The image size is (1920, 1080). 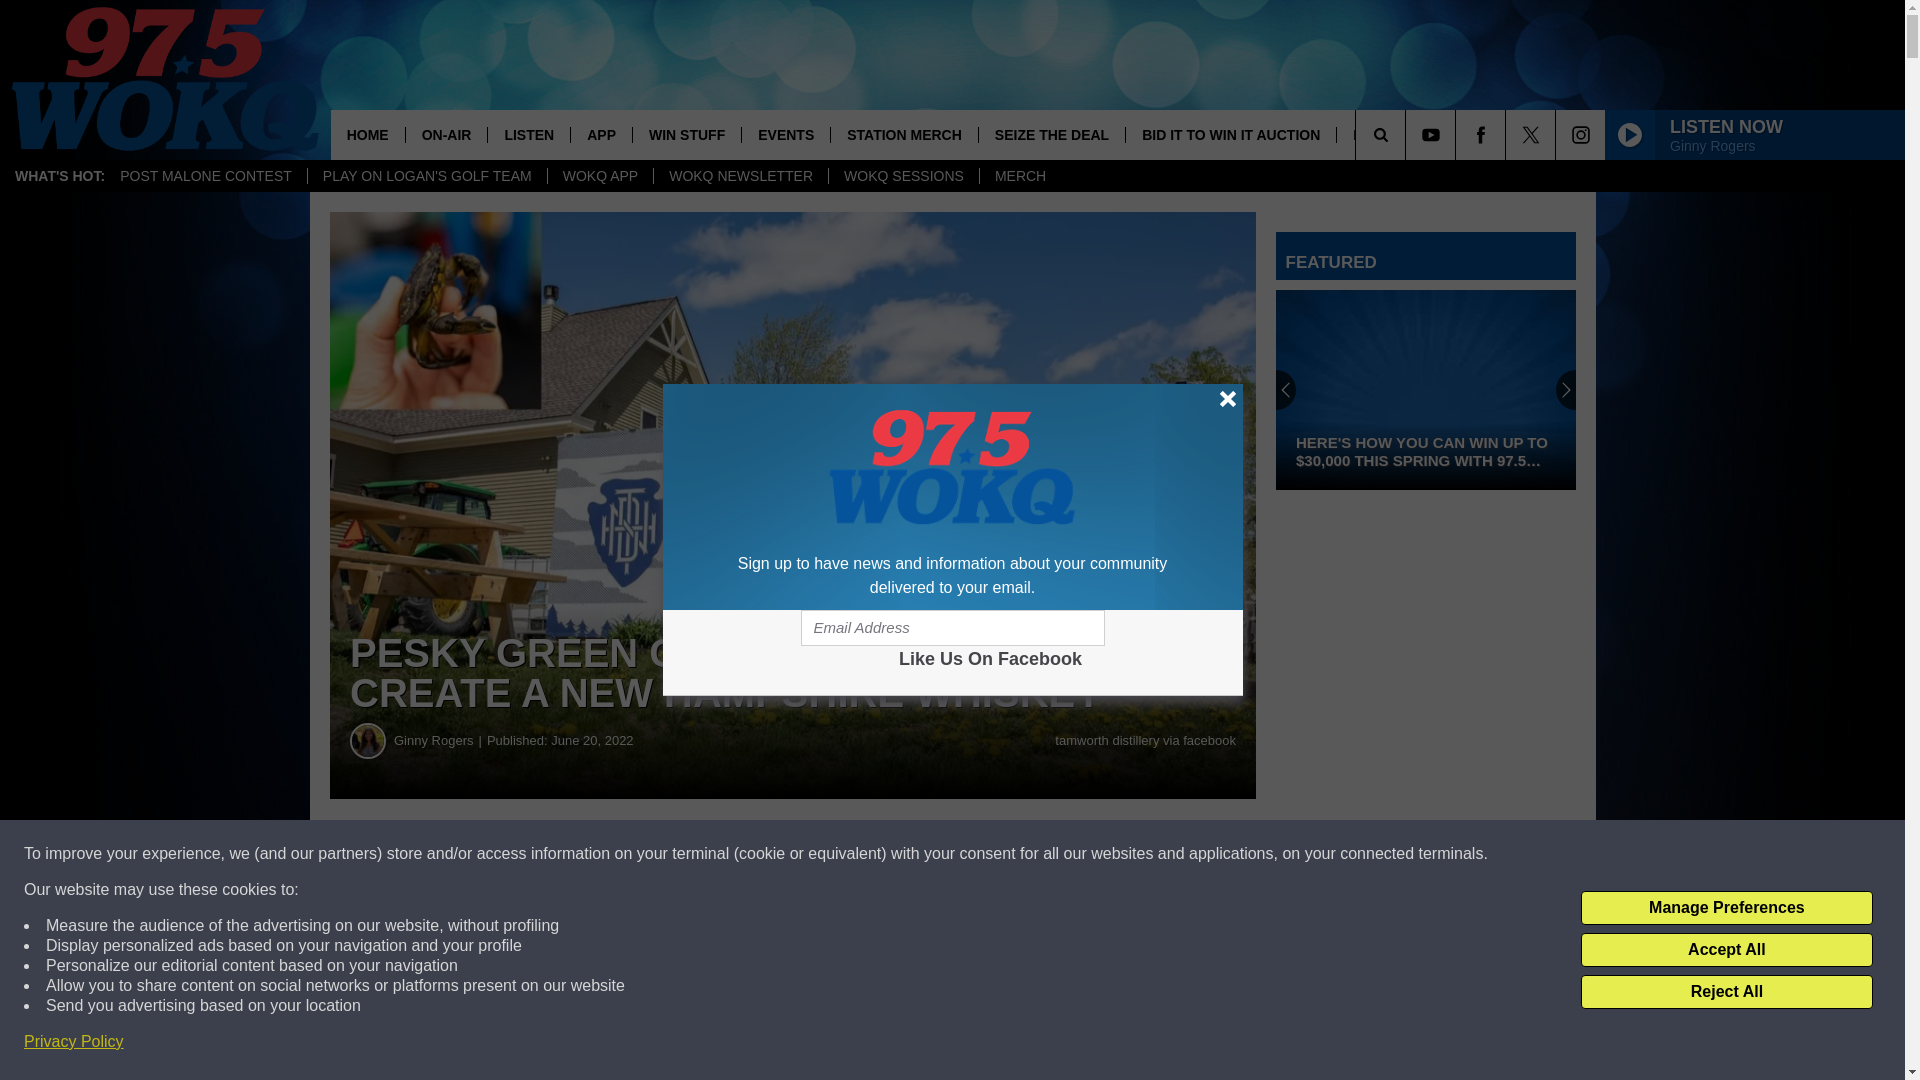 What do you see at coordinates (74, 1042) in the screenshot?
I see `Privacy Policy` at bounding box center [74, 1042].